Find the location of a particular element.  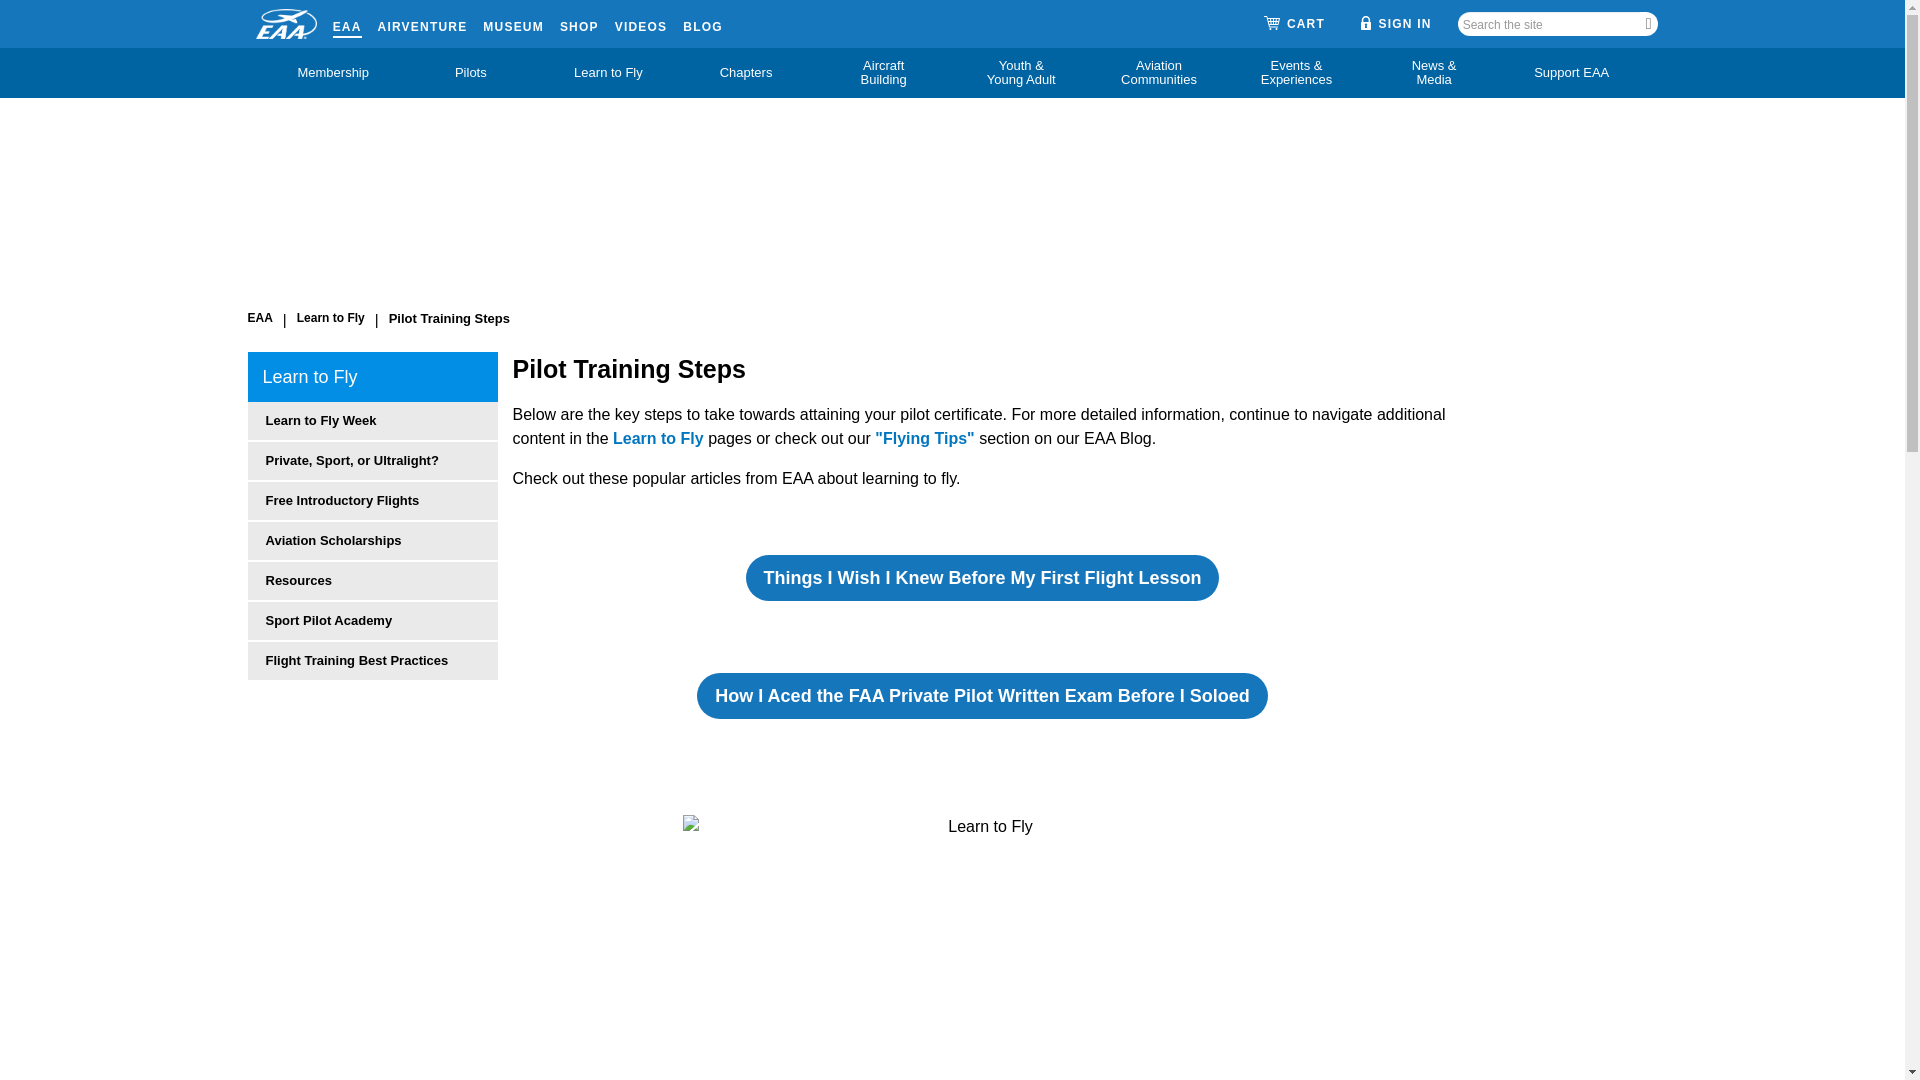

CART is located at coordinates (1294, 24).